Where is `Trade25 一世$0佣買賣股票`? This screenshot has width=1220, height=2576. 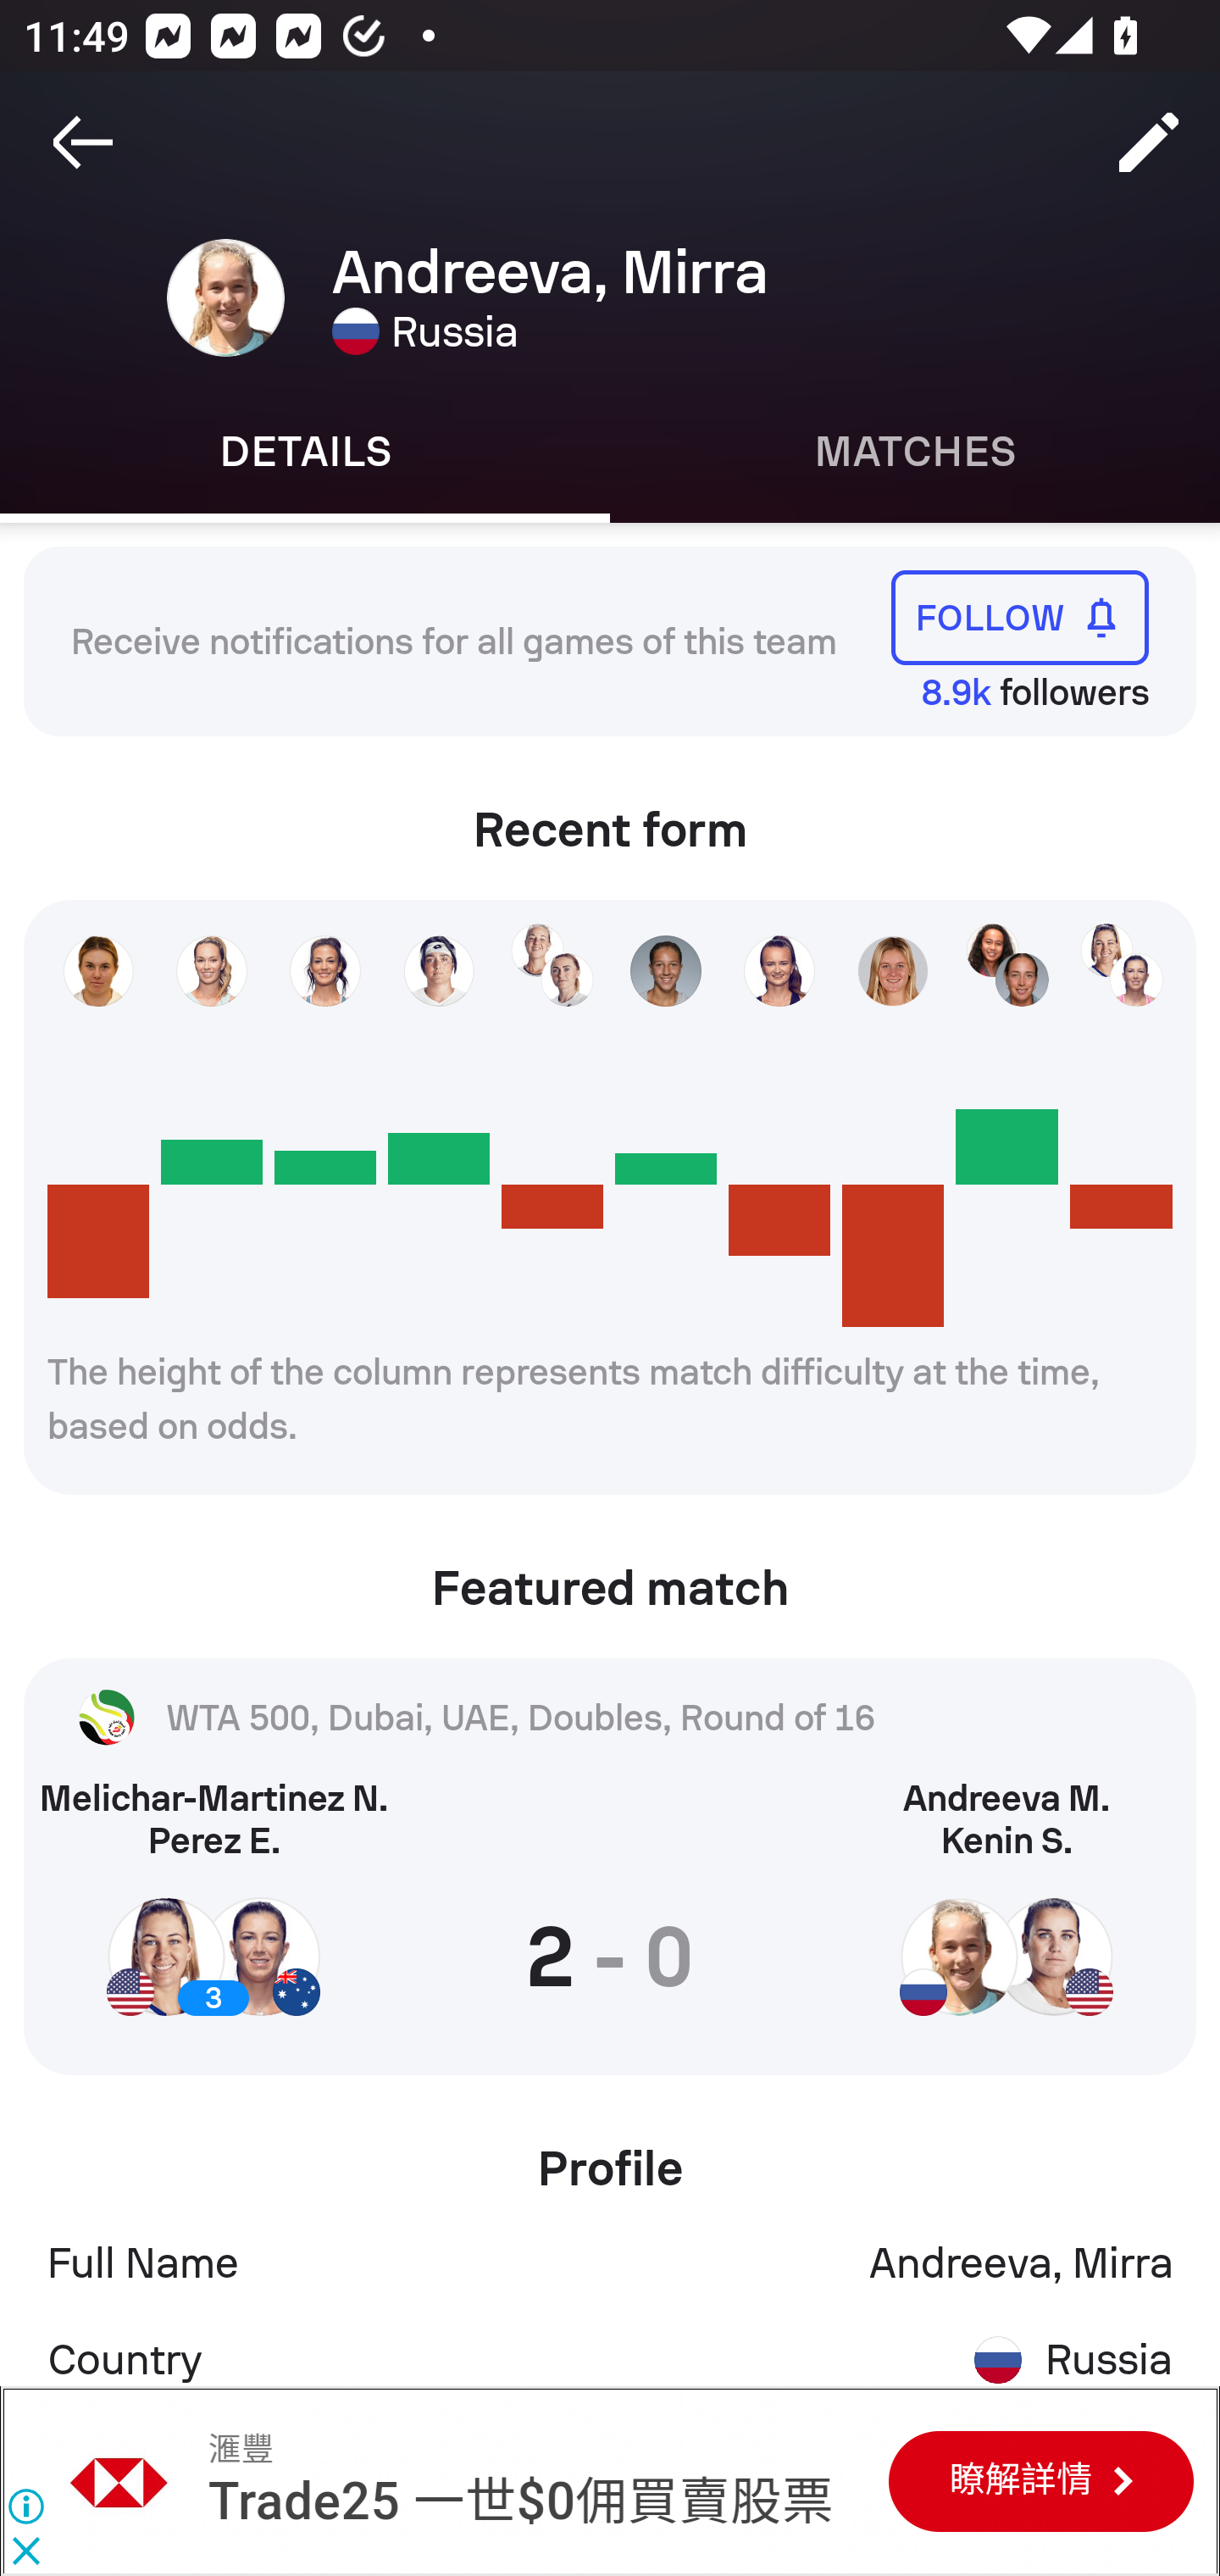
Trade25 一世$0佣買賣股票 is located at coordinates (520, 2502).